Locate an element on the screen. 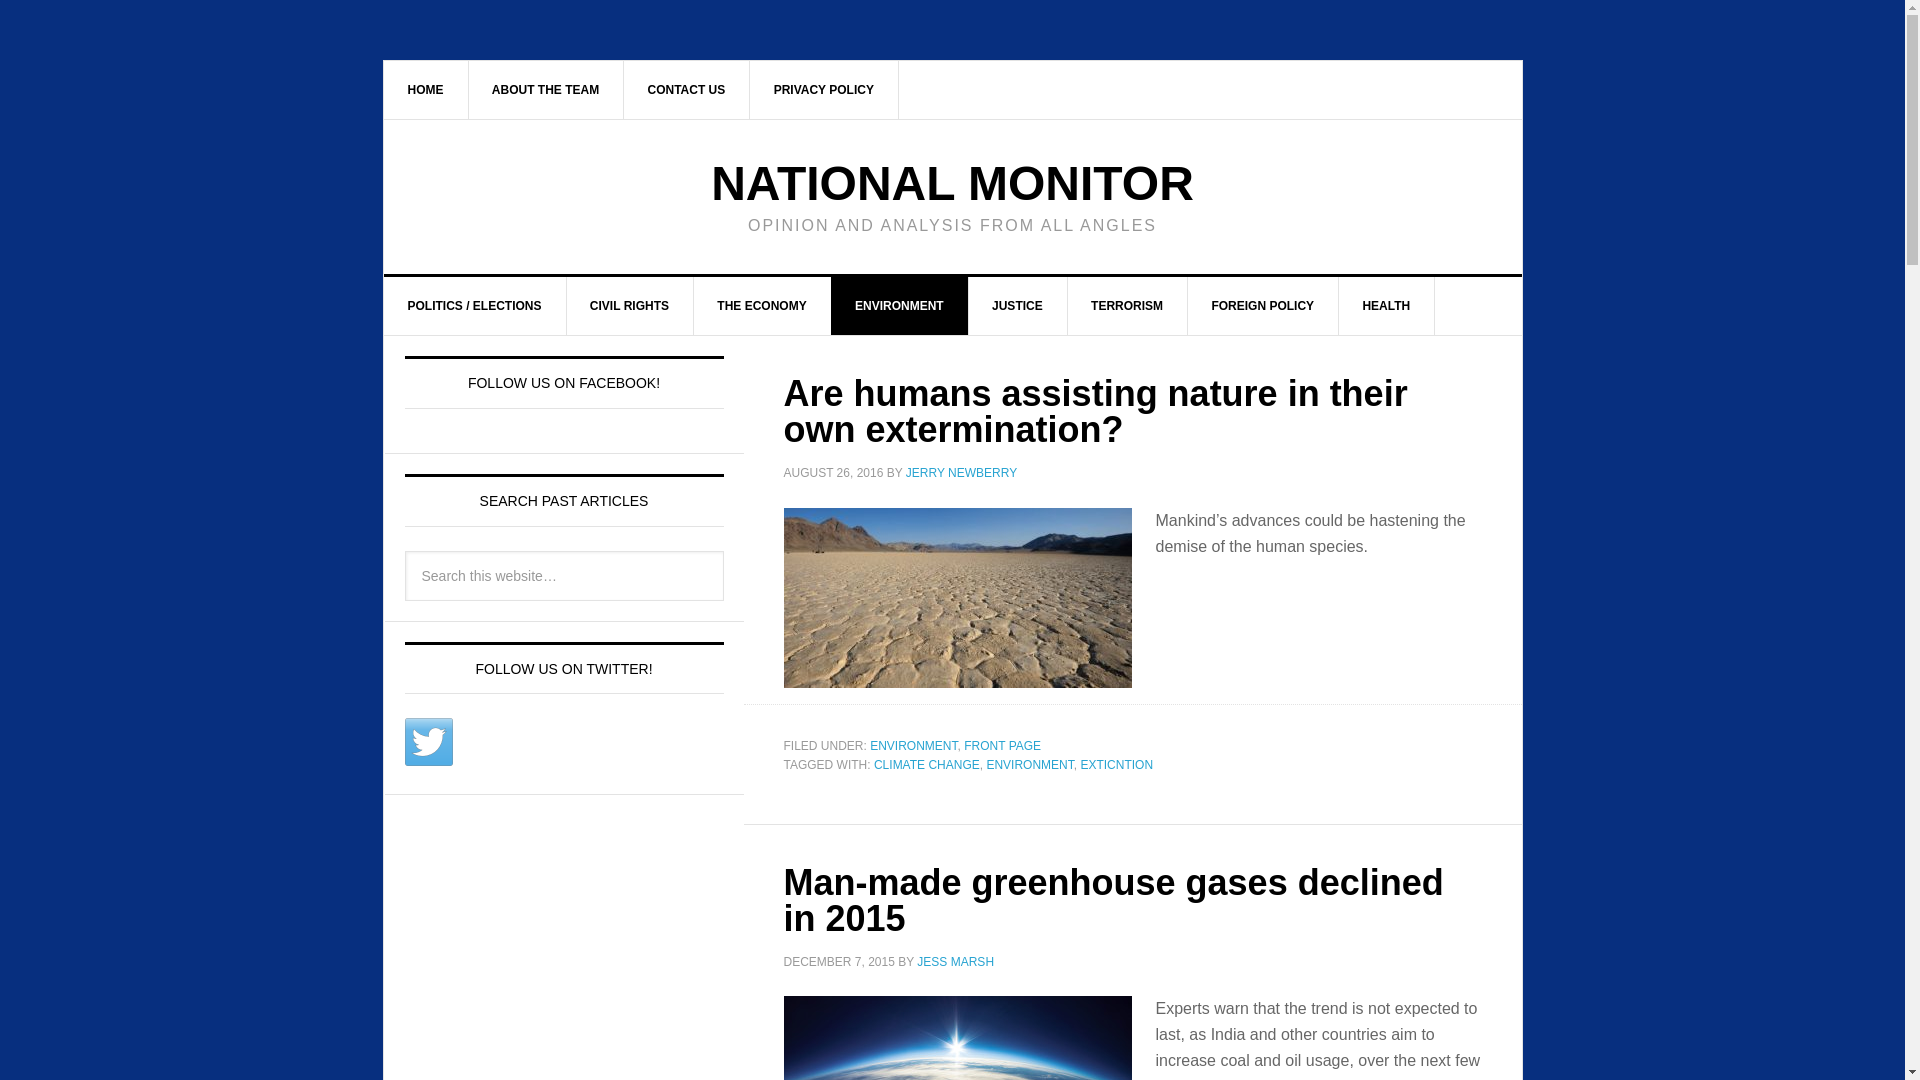 This screenshot has height=1080, width=1920. ABOUT THE TEAM is located at coordinates (546, 89).